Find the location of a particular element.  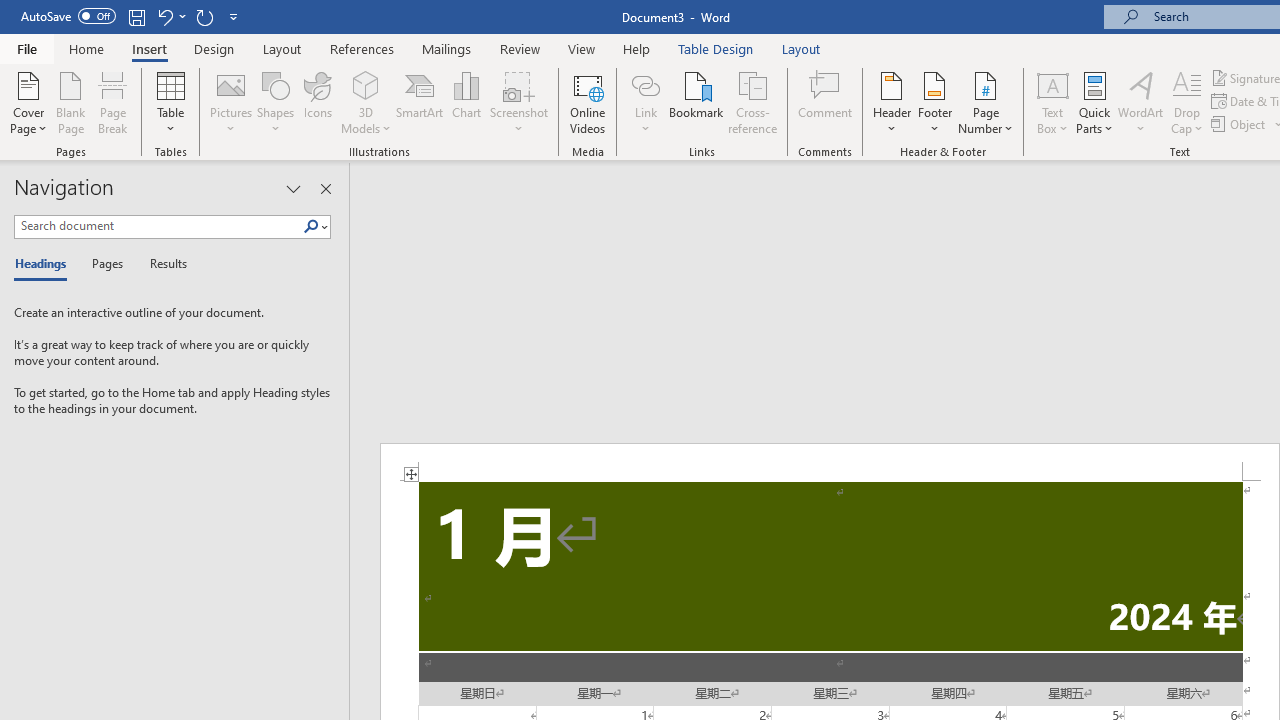

Pictures is located at coordinates (230, 102).